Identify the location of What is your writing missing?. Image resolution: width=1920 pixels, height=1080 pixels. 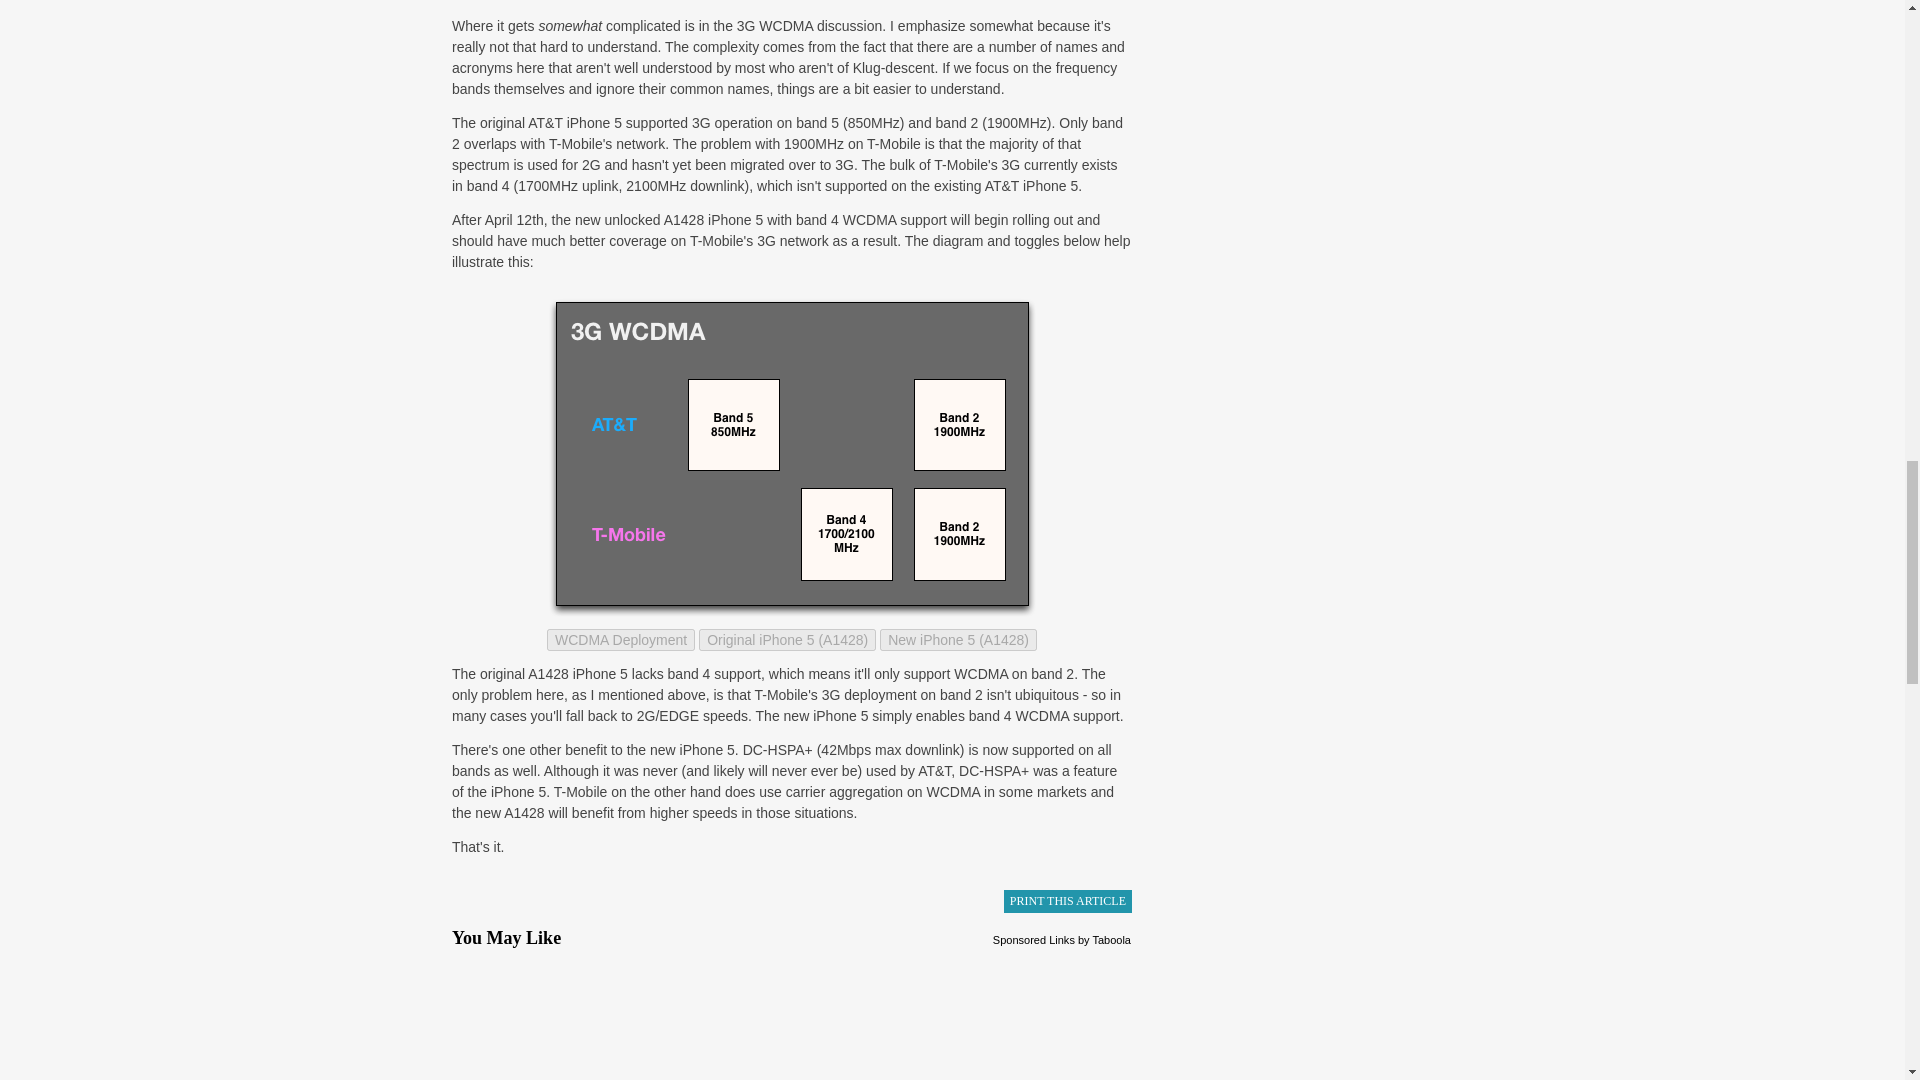
(560, 1018).